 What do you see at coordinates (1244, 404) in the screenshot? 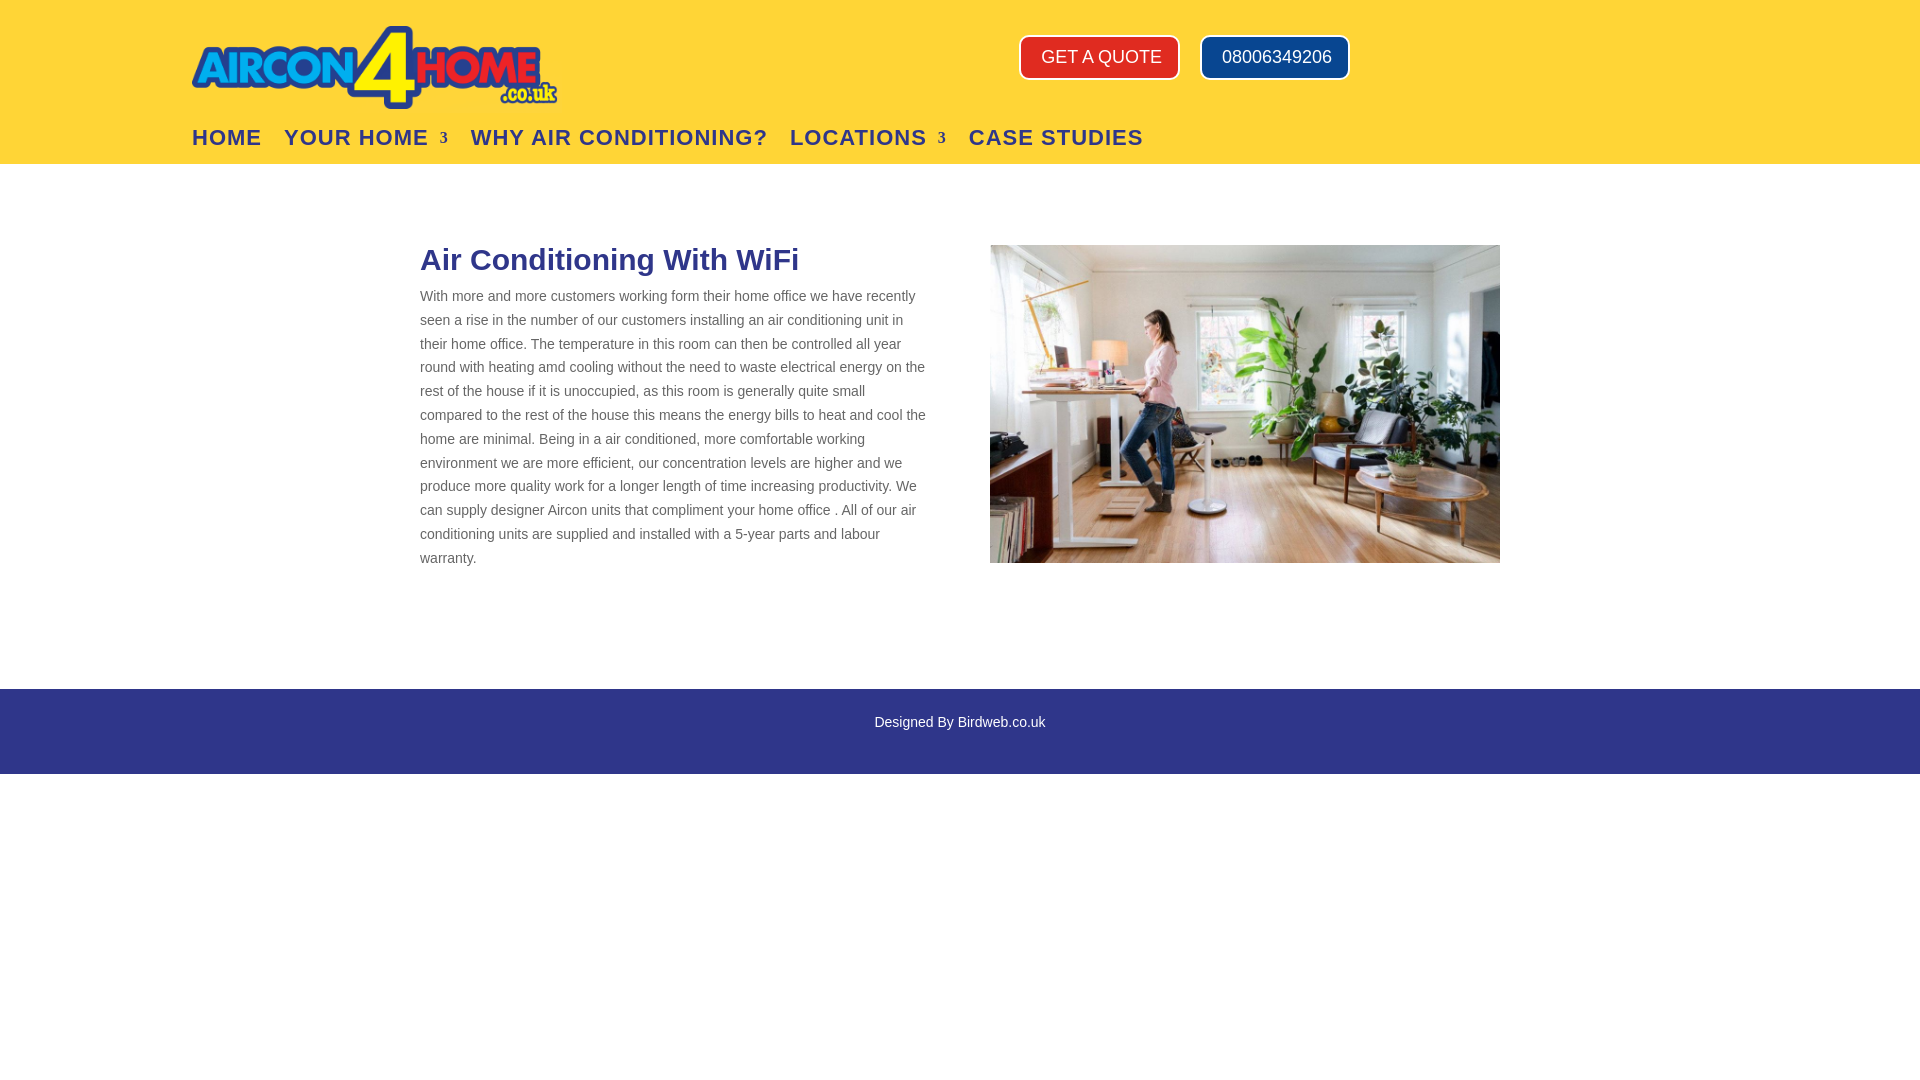
I see `Home Office Air Conditioning Installations` at bounding box center [1244, 404].